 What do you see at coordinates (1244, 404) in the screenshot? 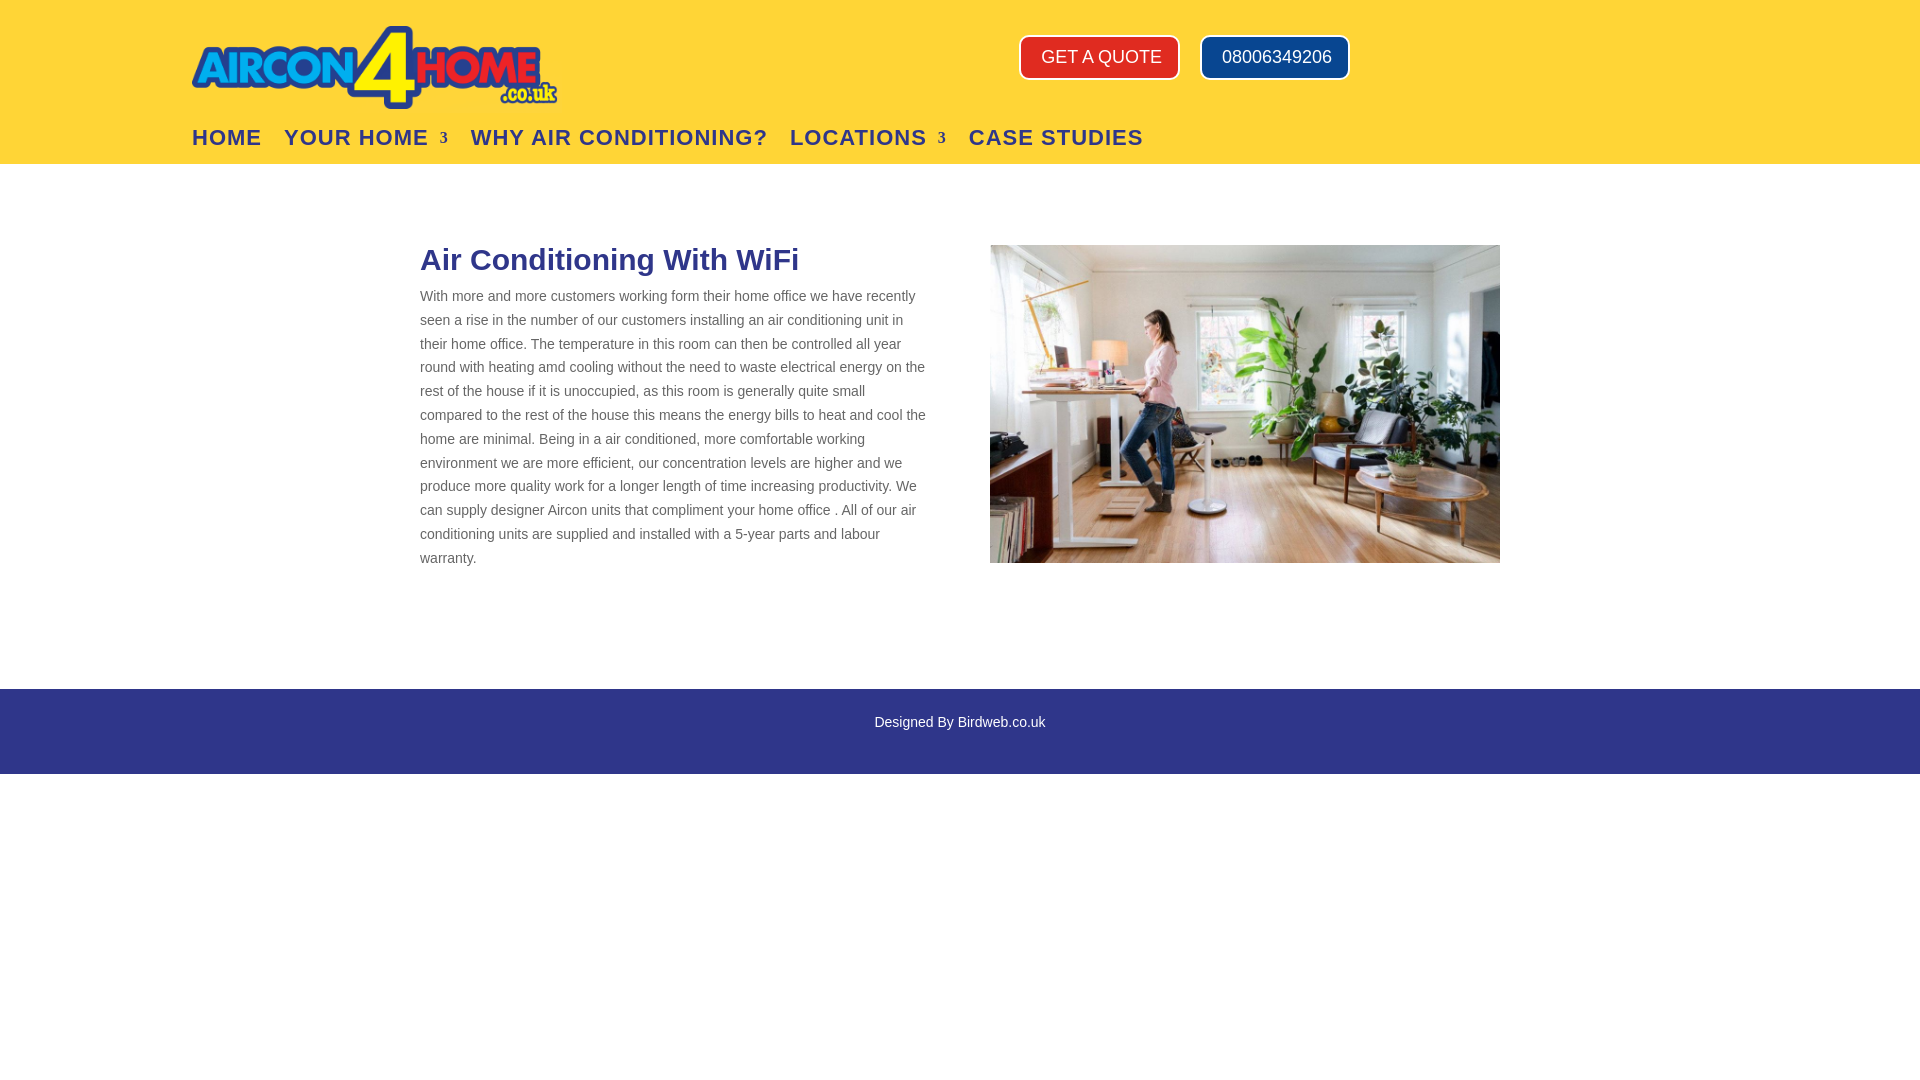
I see `Home Office Air Conditioning Installations` at bounding box center [1244, 404].